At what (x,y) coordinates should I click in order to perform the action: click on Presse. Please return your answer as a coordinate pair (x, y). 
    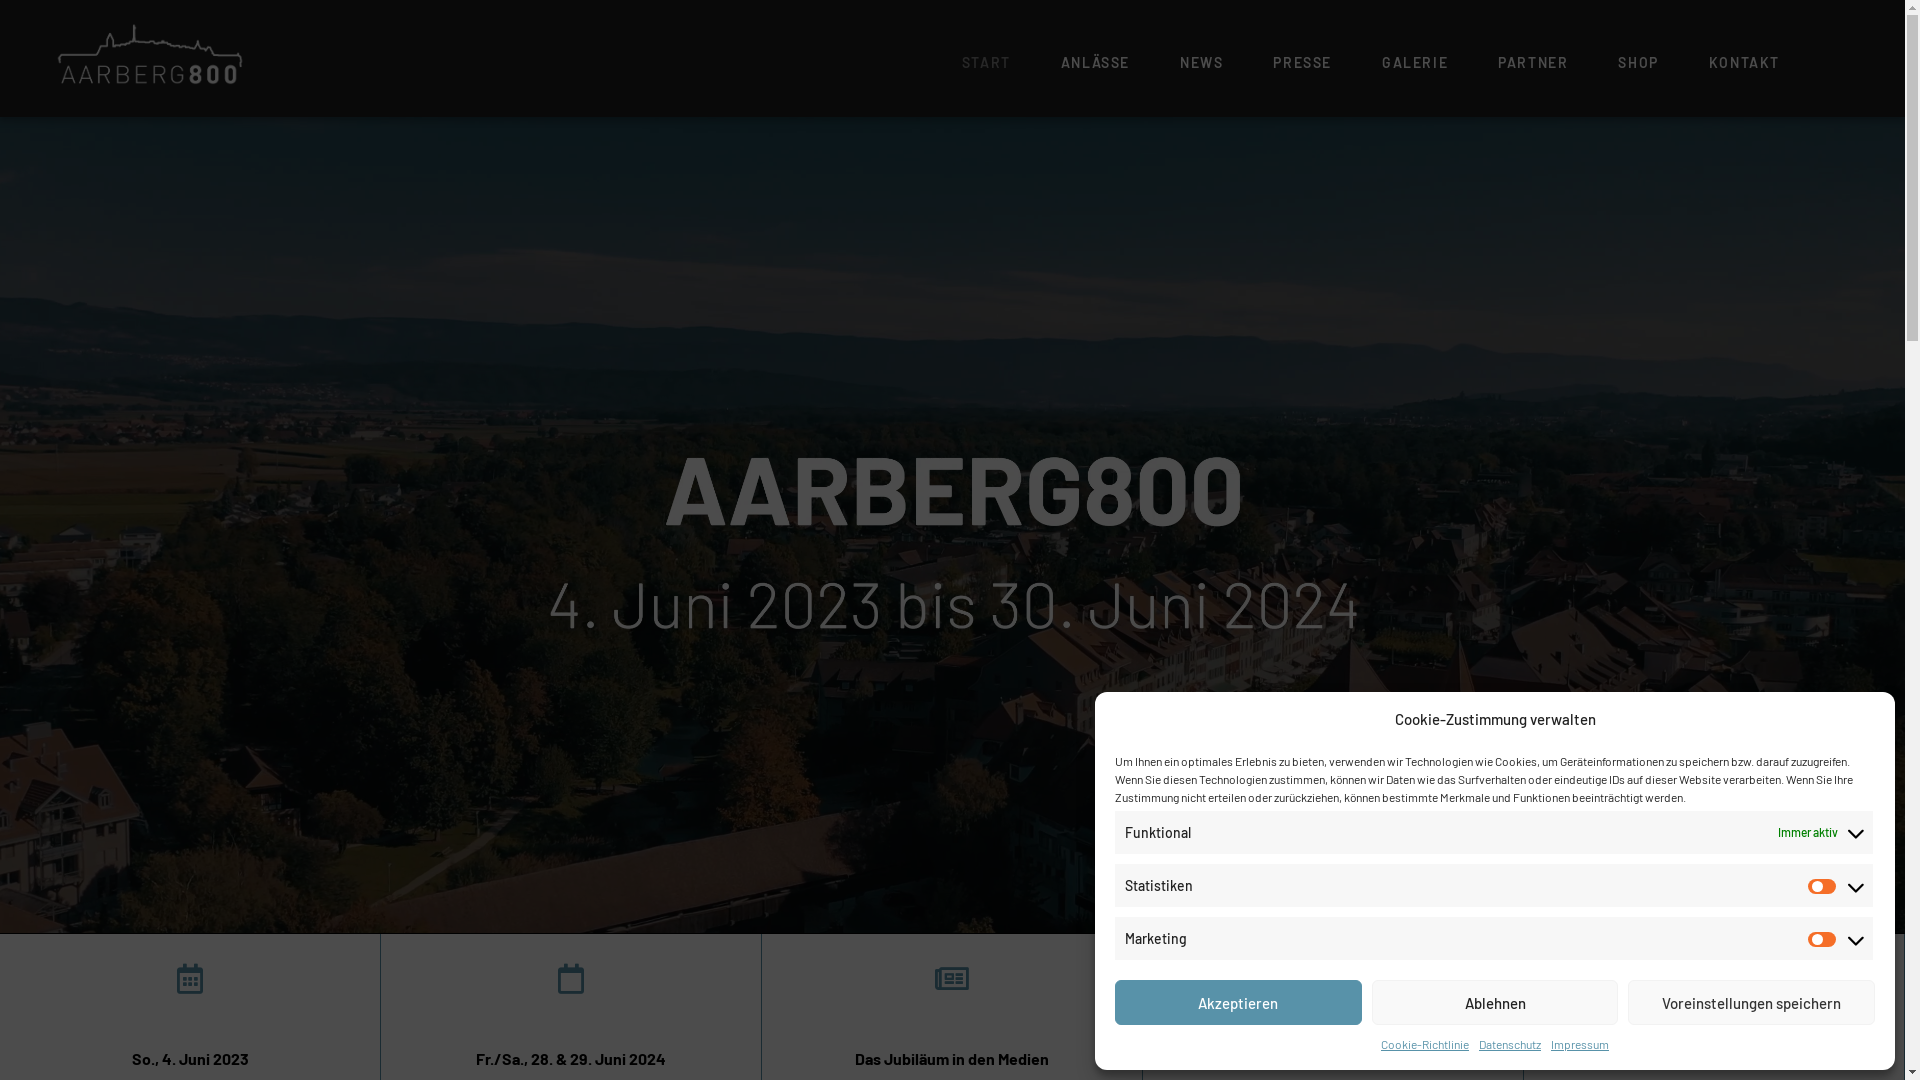
    Looking at the image, I should click on (952, 1018).